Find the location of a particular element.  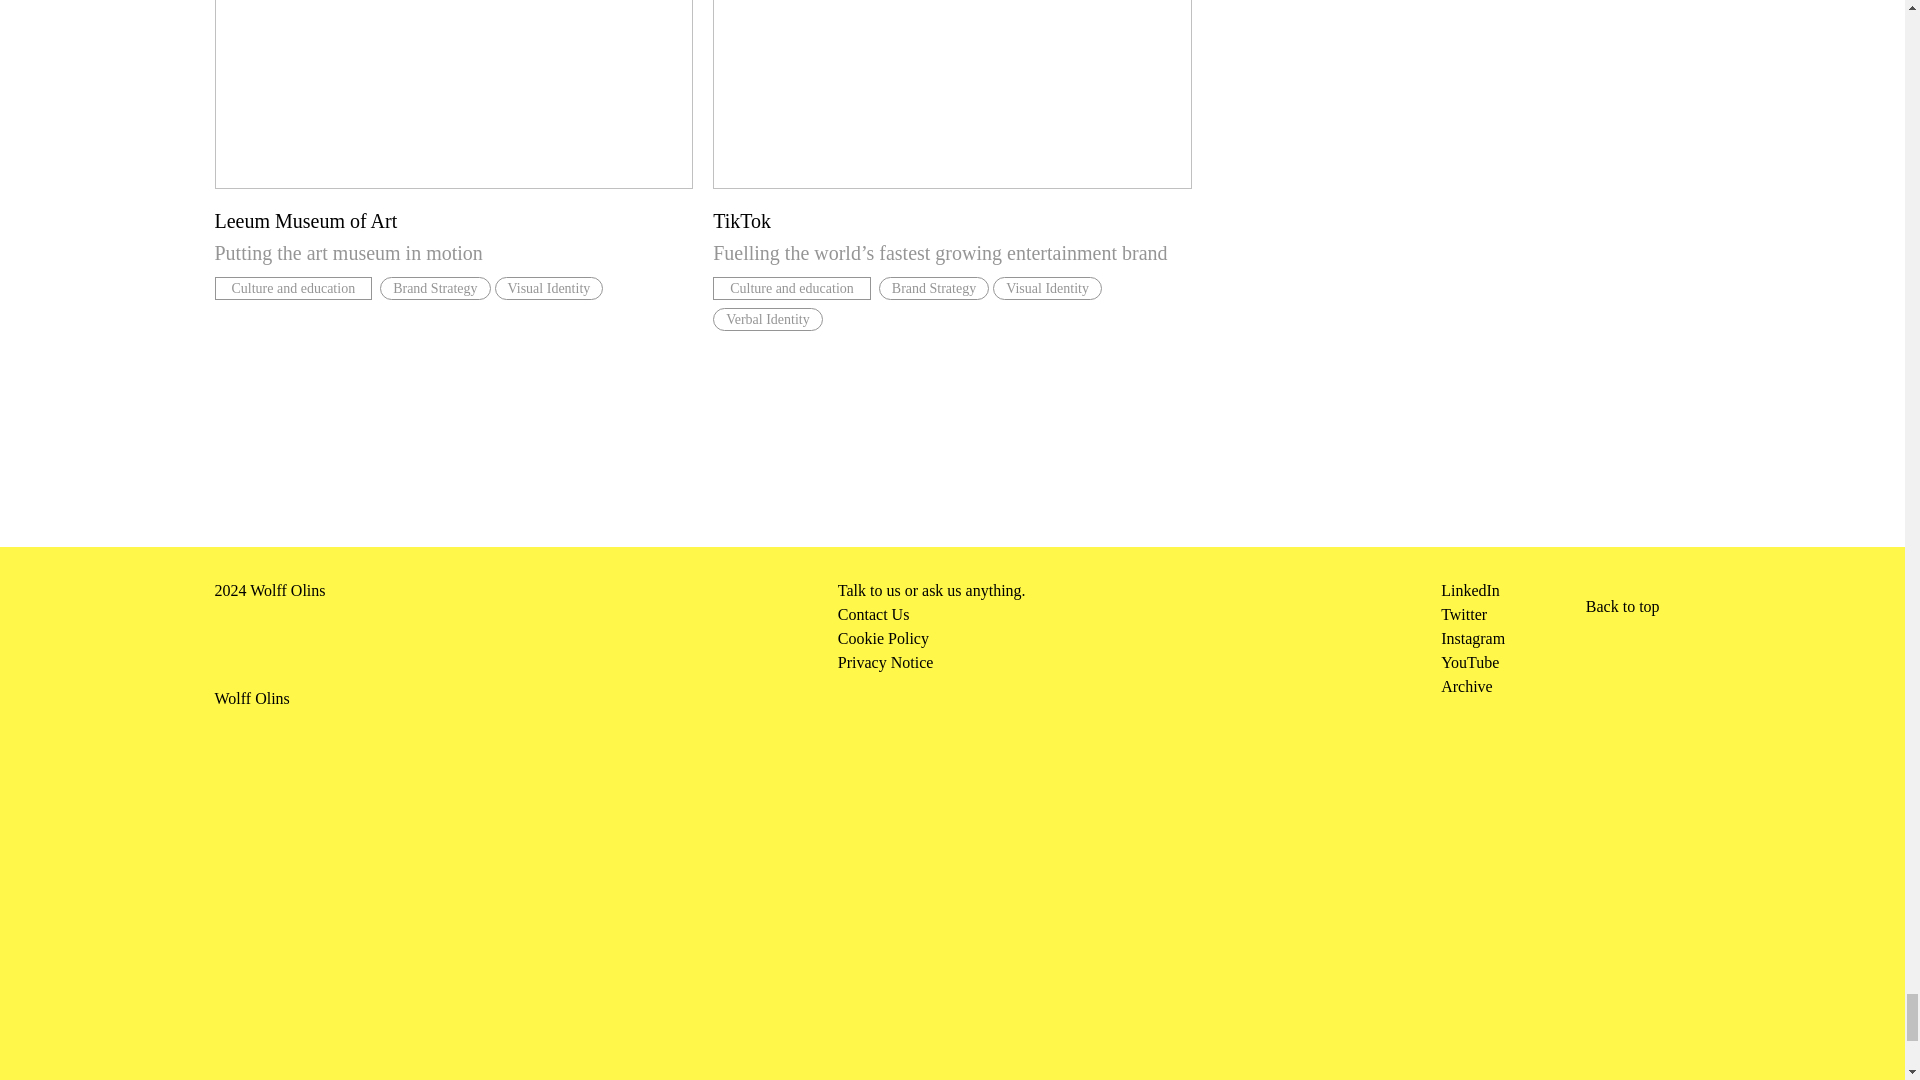

Contact Us is located at coordinates (1139, 614).